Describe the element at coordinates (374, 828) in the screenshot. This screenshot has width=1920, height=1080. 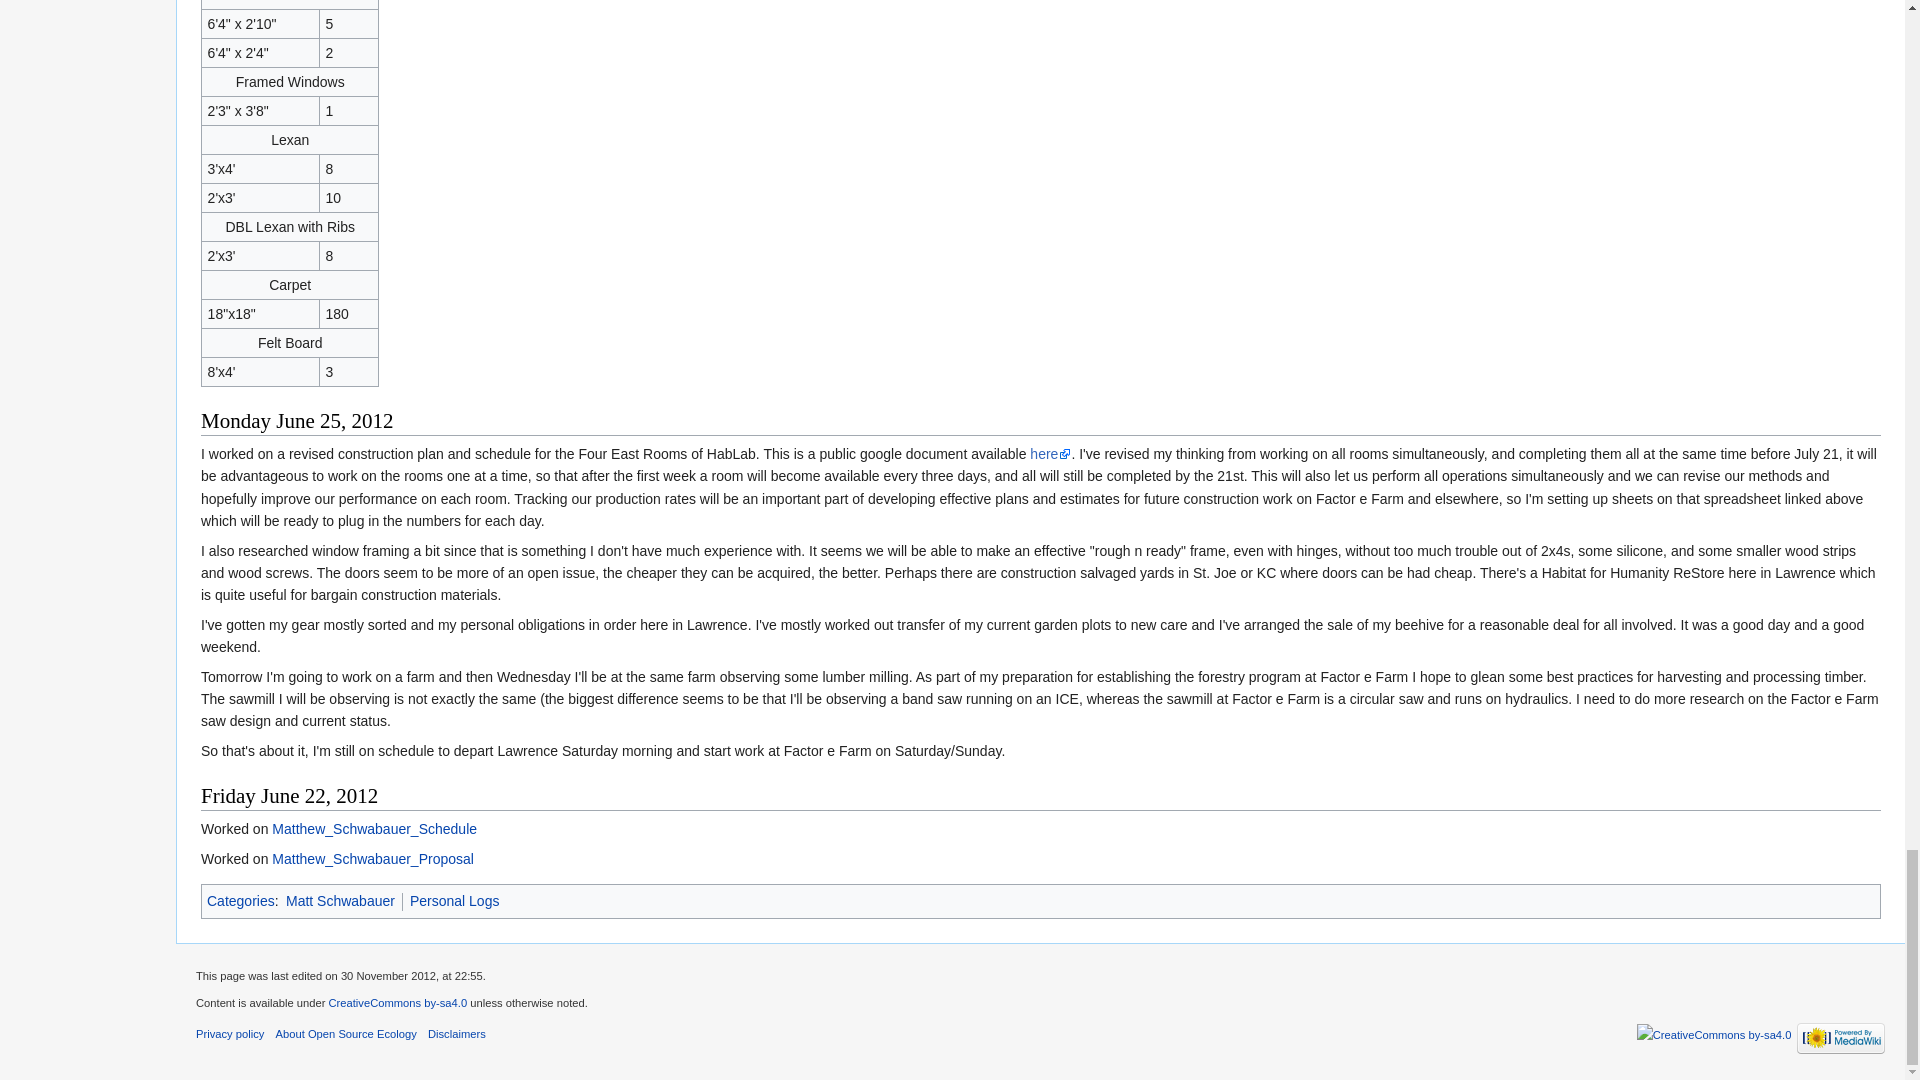
I see `Matthew Schwabauer Schedule` at that location.